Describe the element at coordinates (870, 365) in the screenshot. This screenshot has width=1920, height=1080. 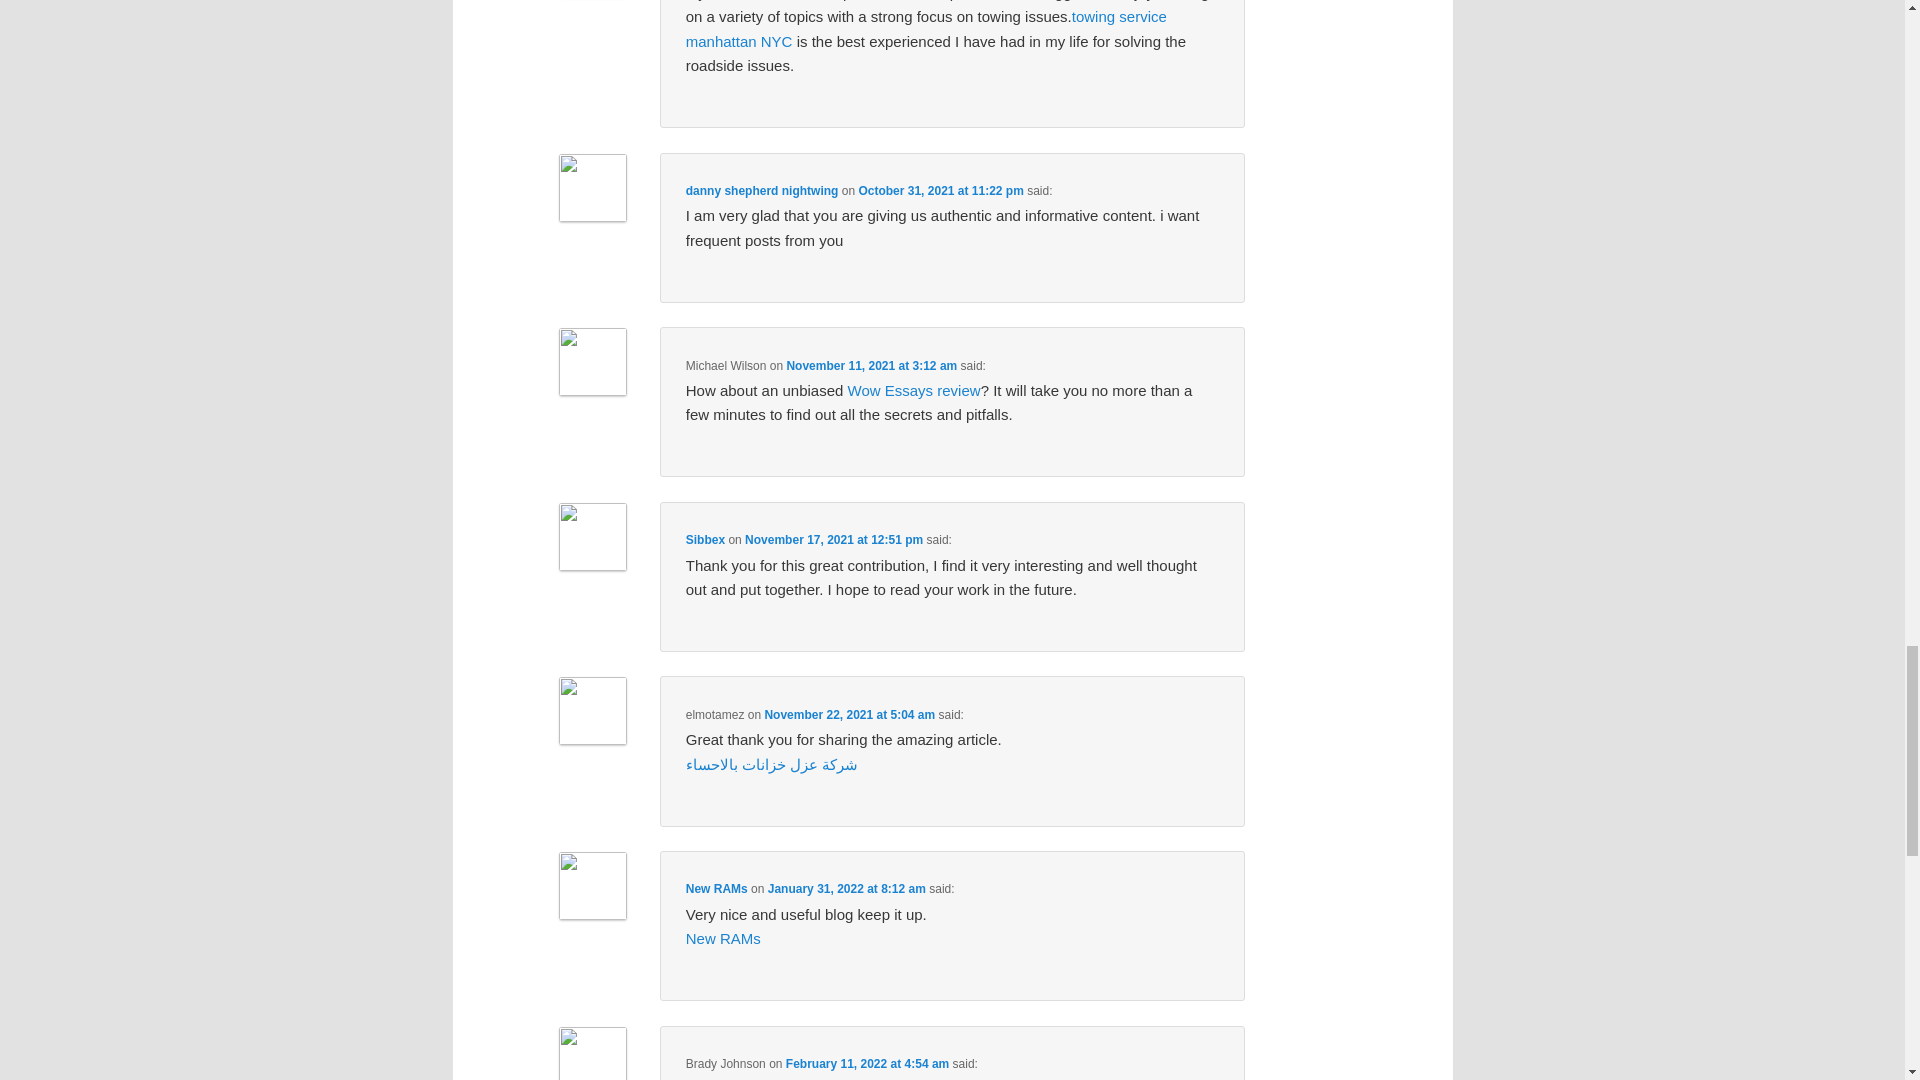
I see `November 11, 2021 at 3:12 am` at that location.